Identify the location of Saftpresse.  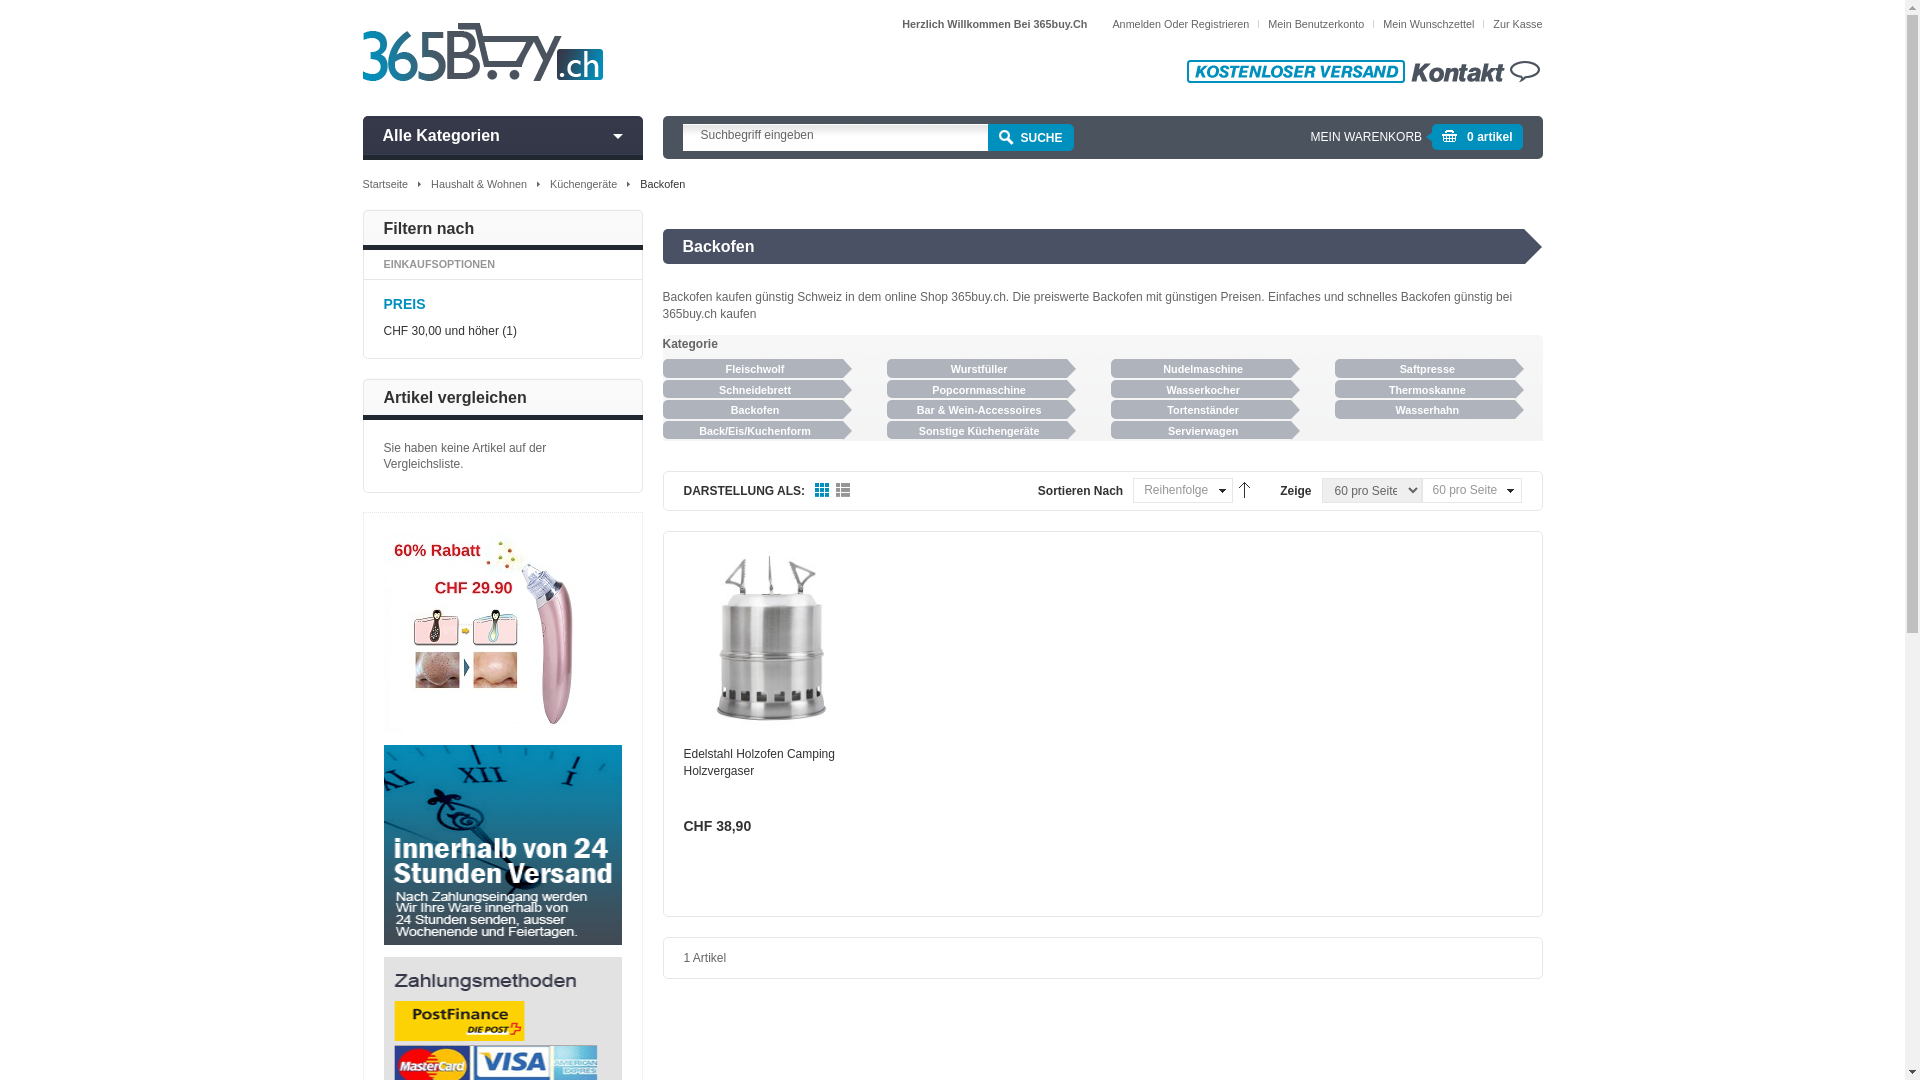
(1425, 368).